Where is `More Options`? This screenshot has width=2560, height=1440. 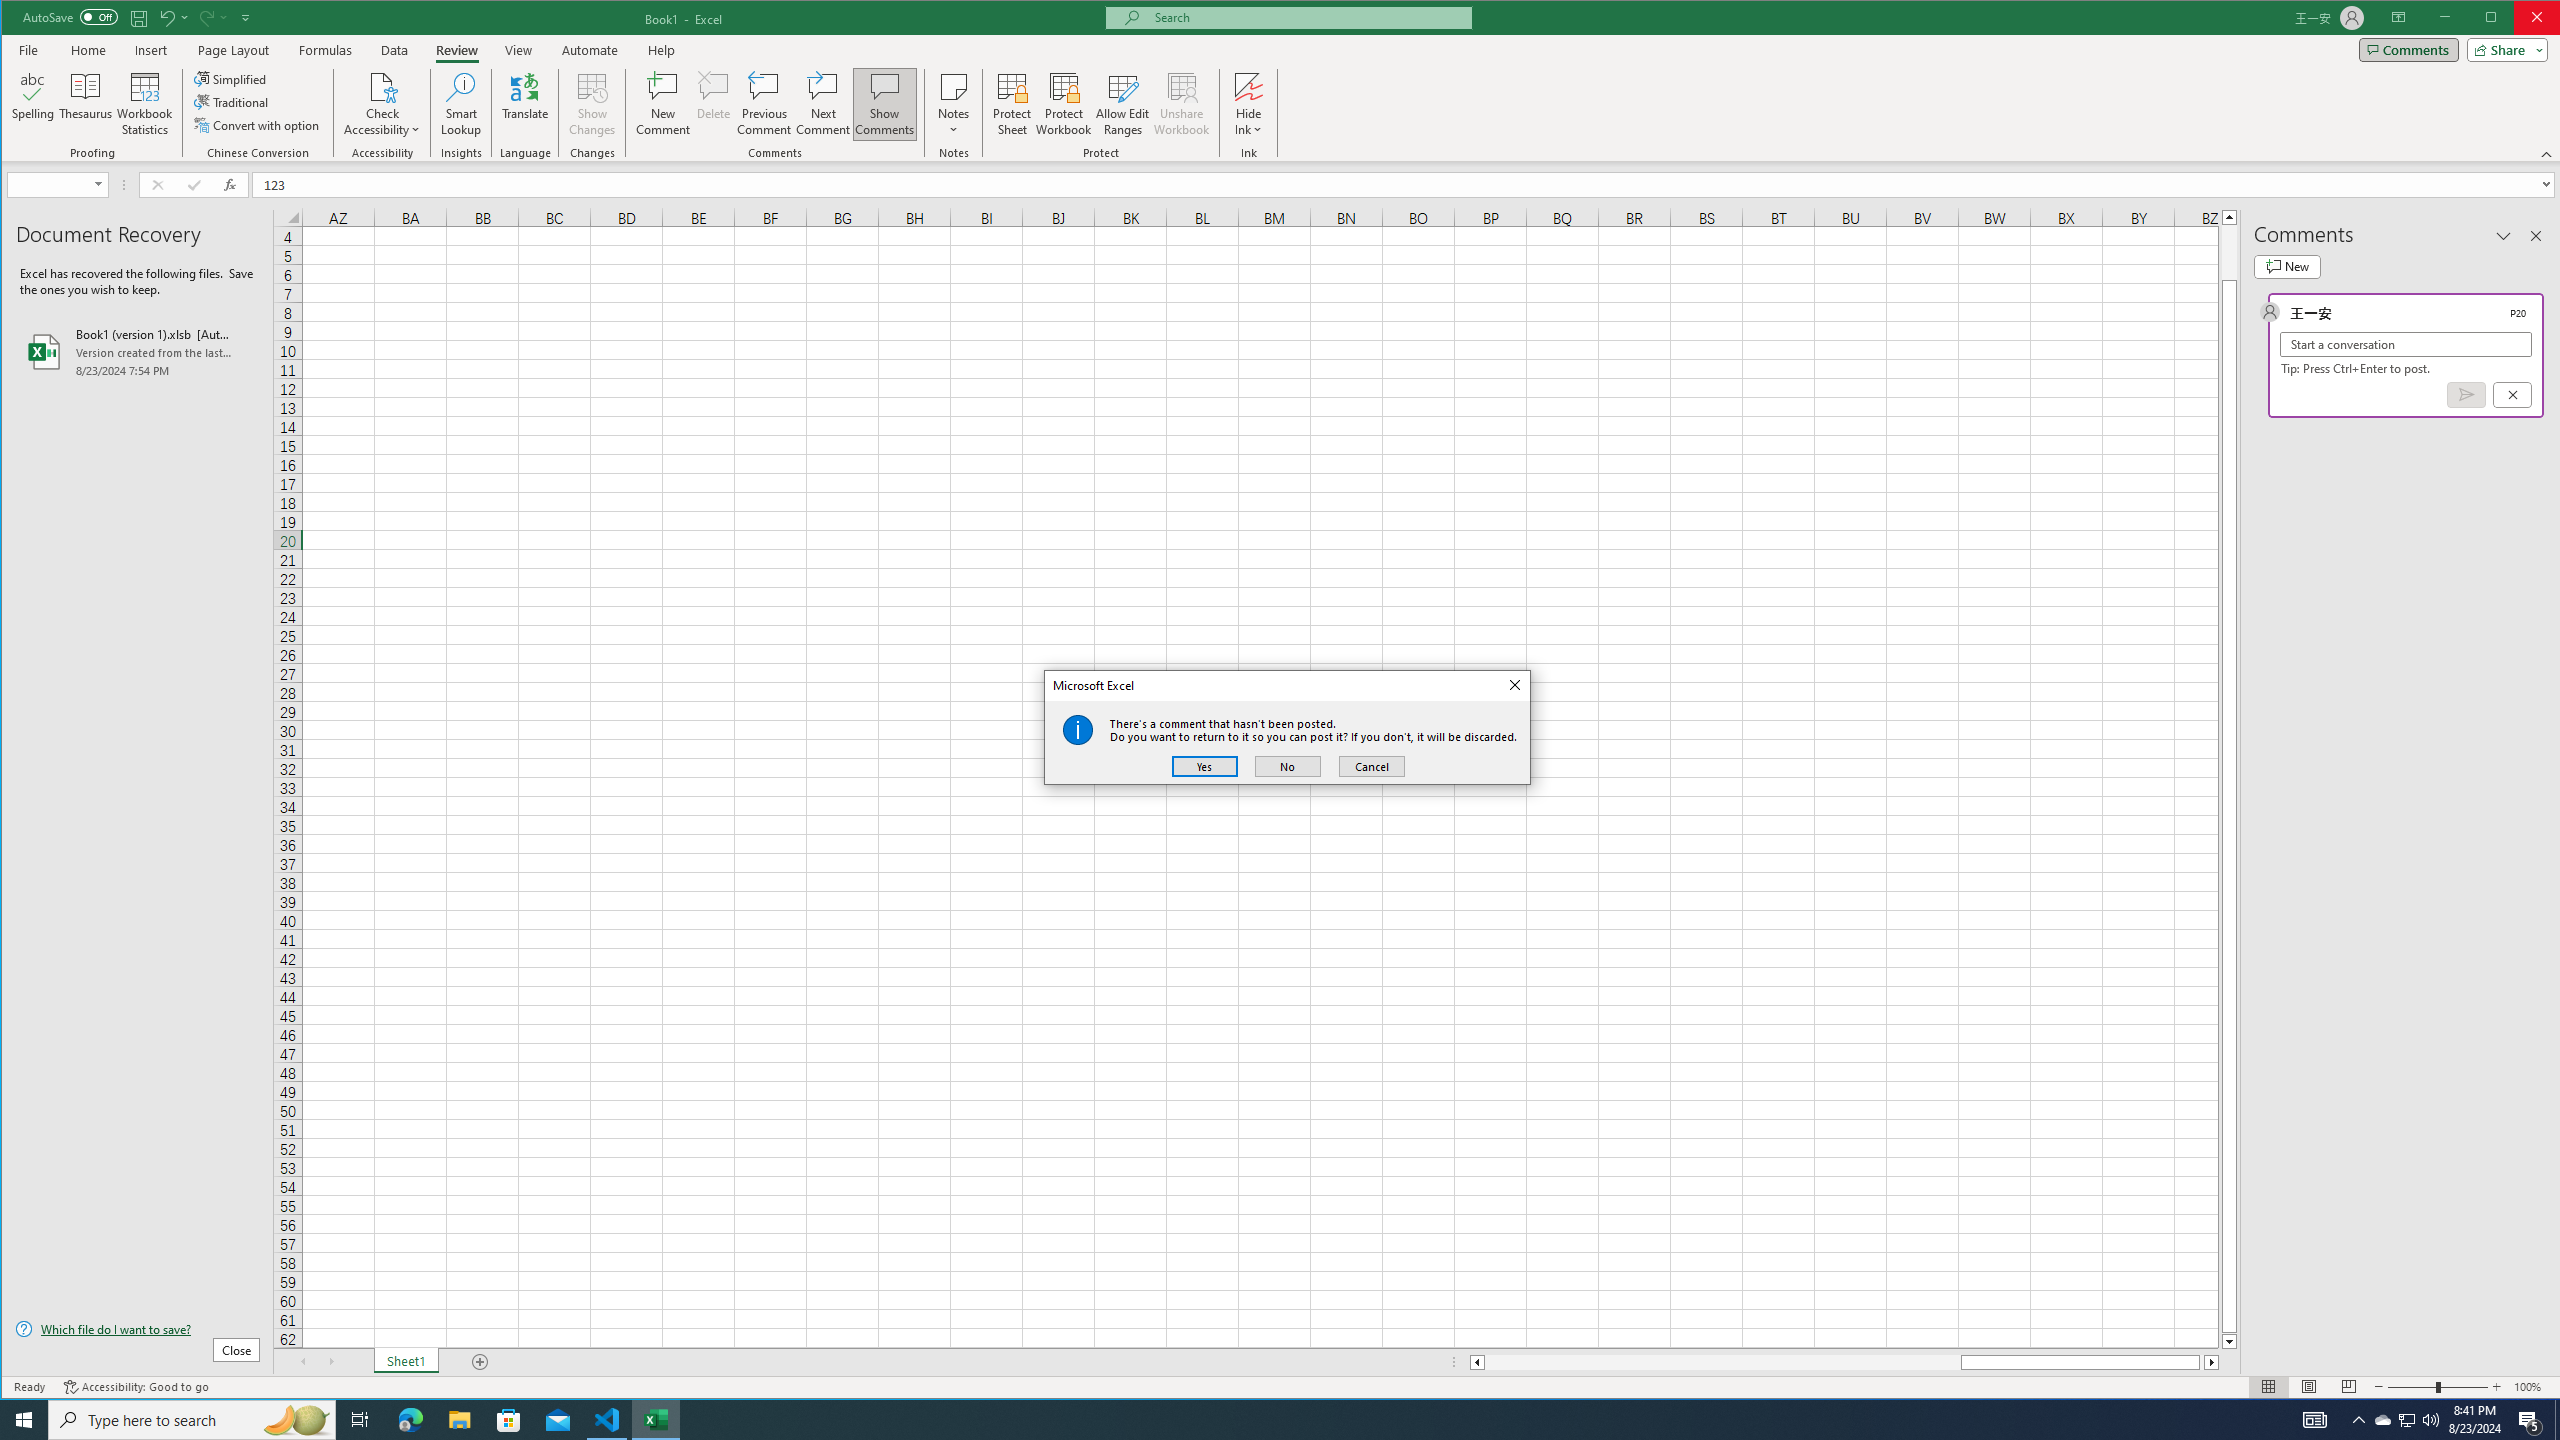
More Options is located at coordinates (1248, 123).